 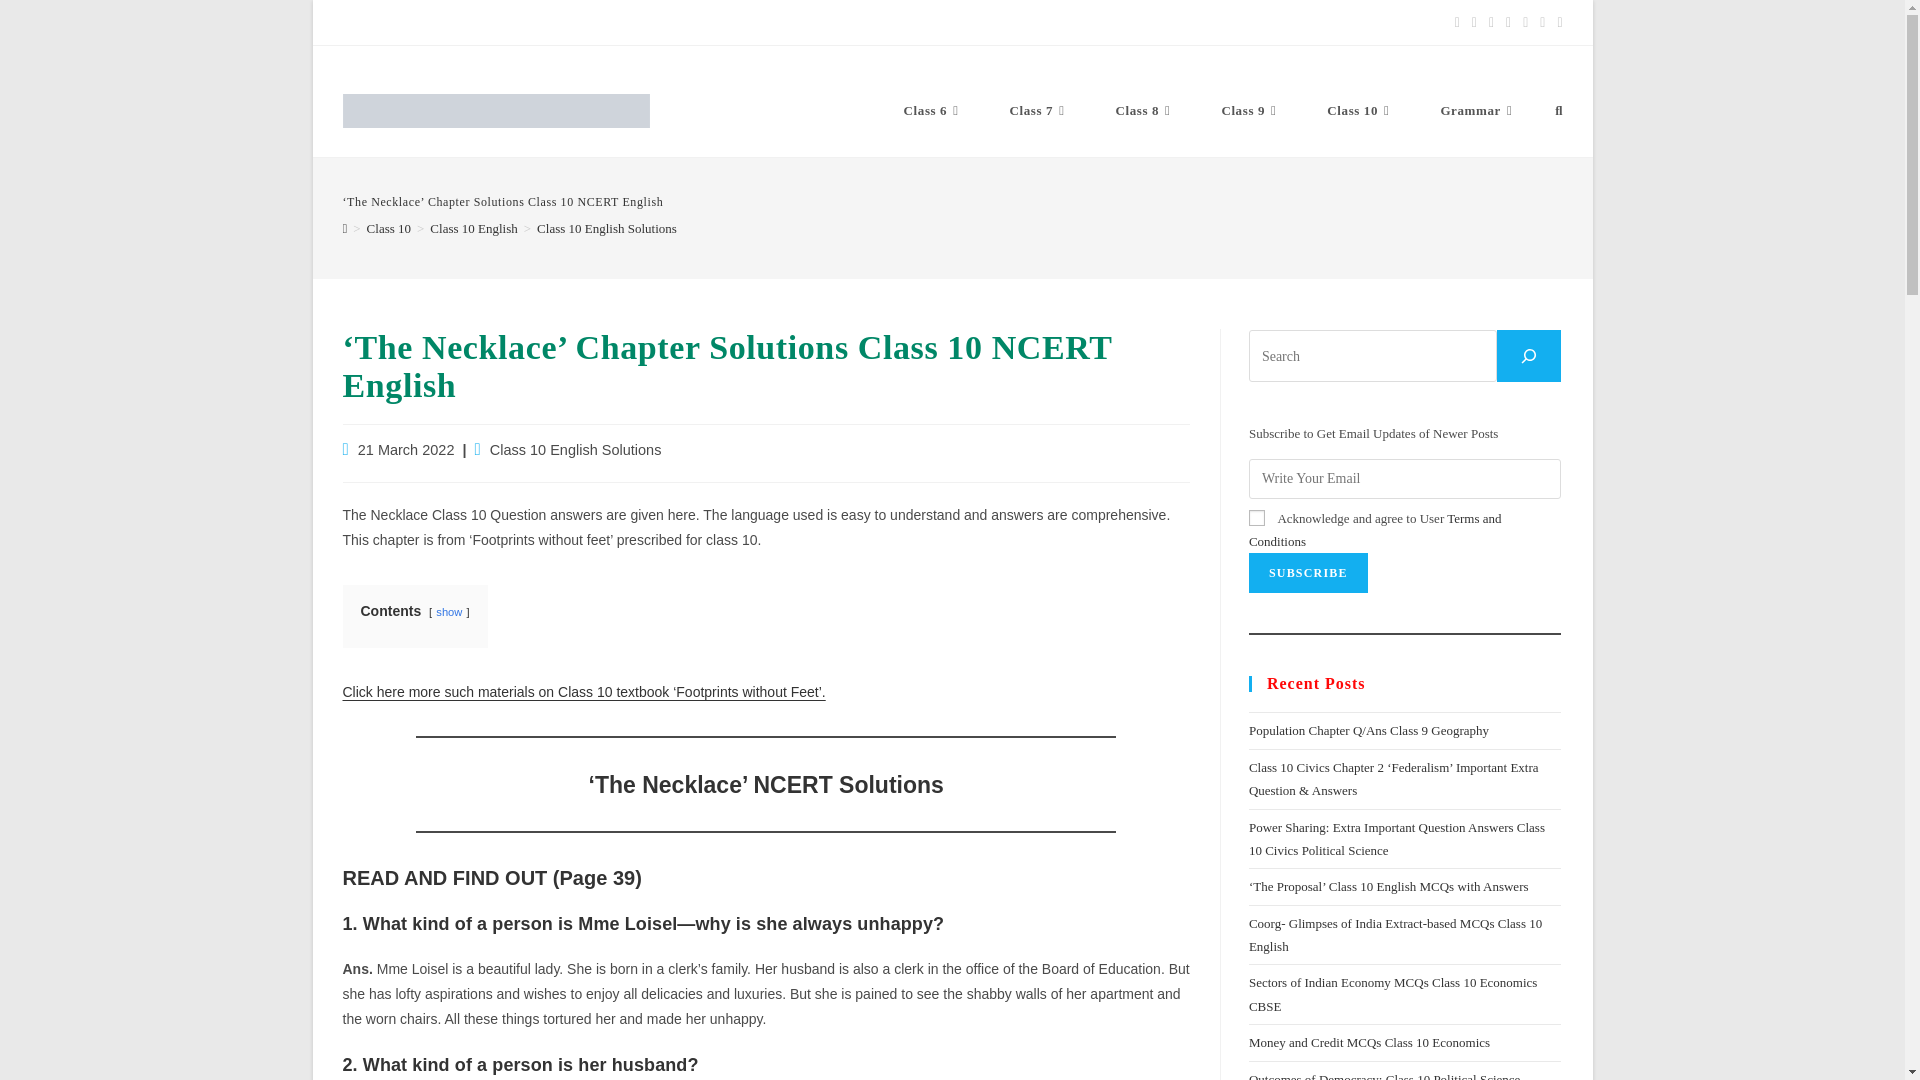 What do you see at coordinates (1145, 110) in the screenshot?
I see `Class 8` at bounding box center [1145, 110].